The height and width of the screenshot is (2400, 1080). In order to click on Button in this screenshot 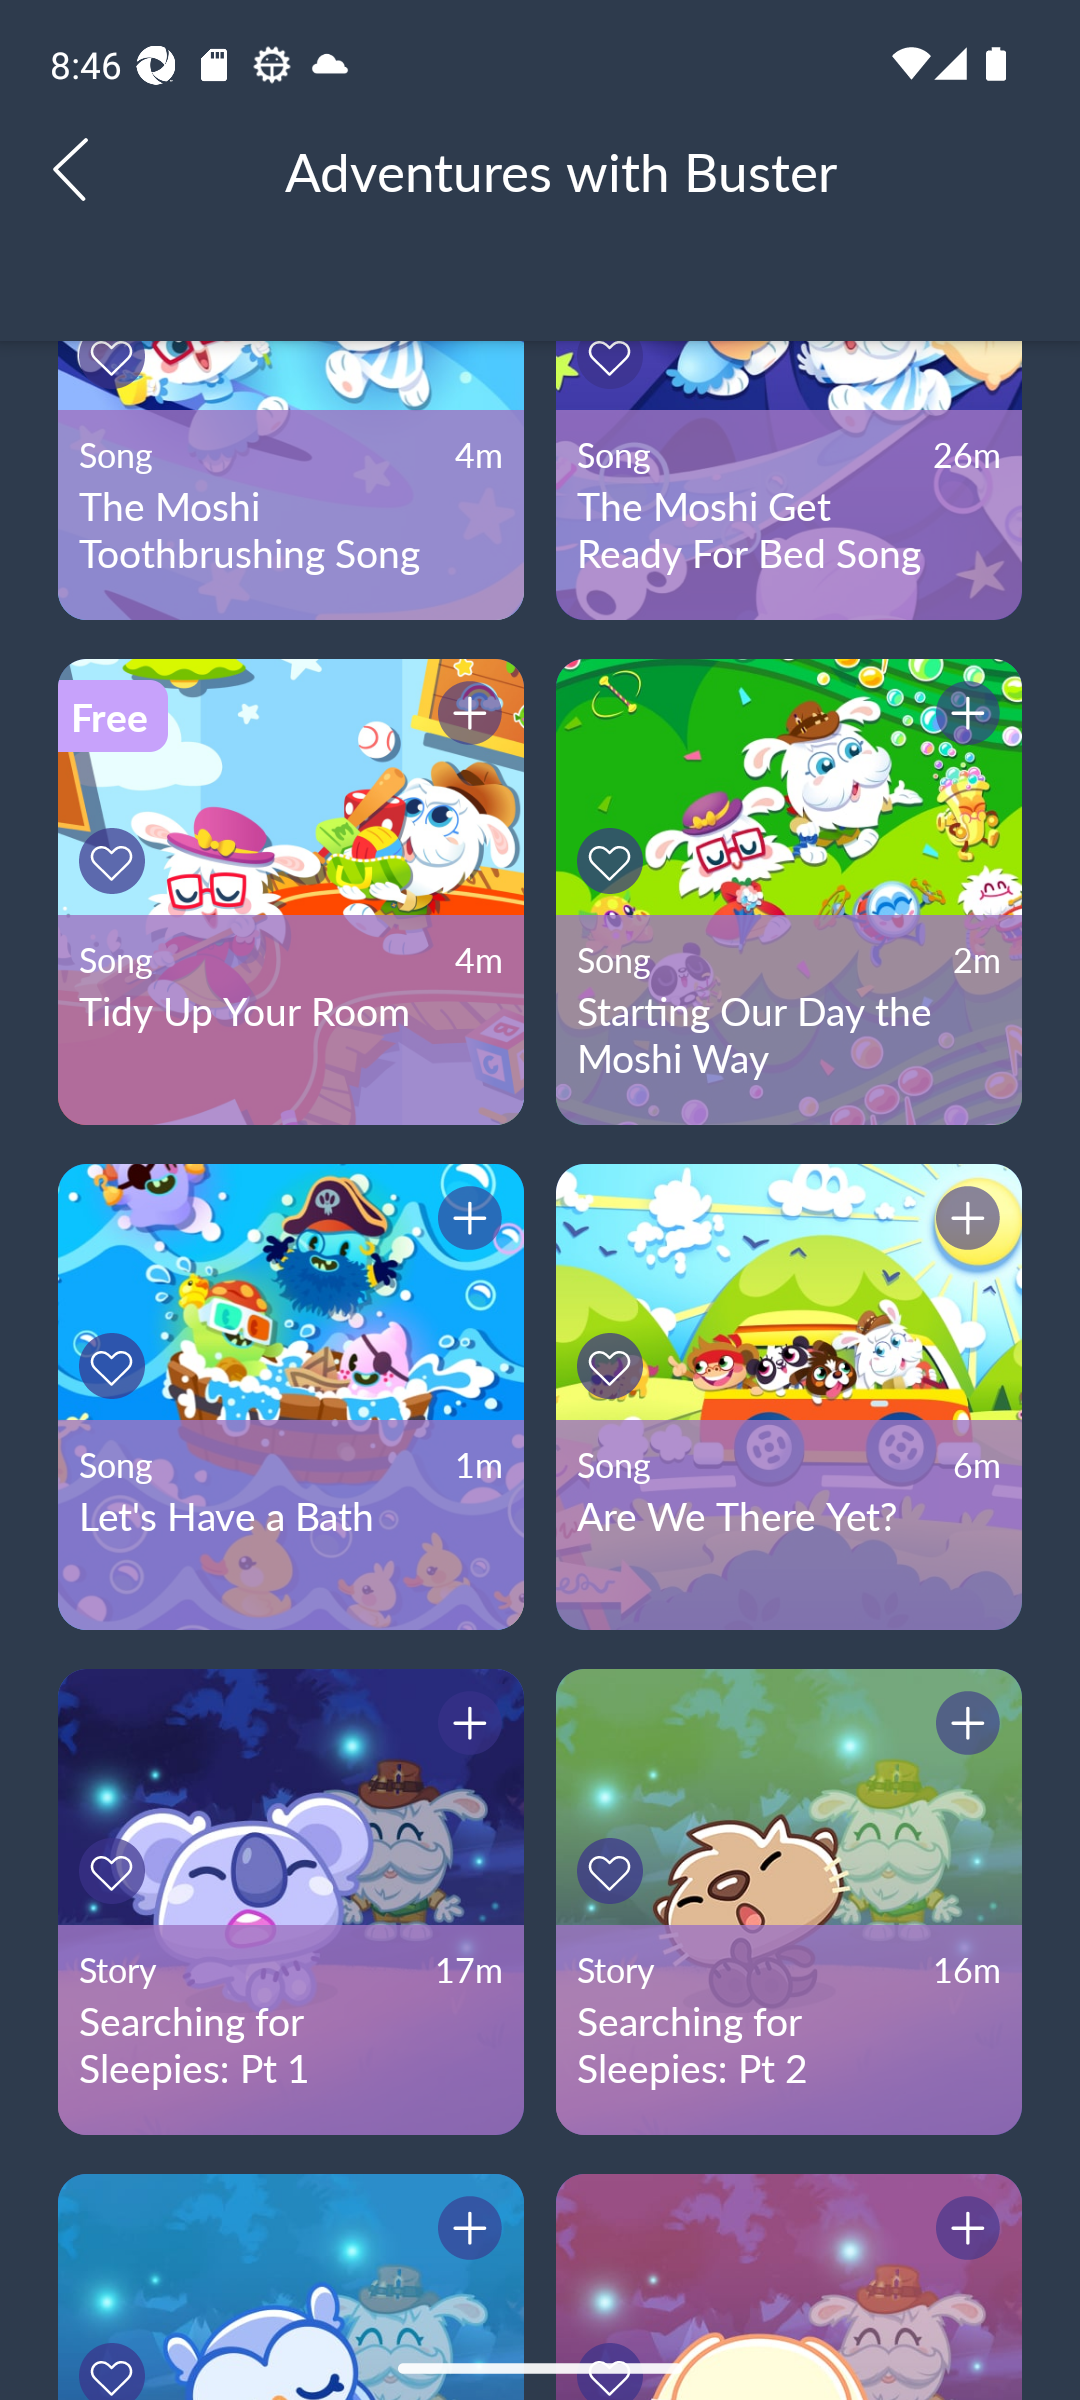, I will do `click(614, 860)`.